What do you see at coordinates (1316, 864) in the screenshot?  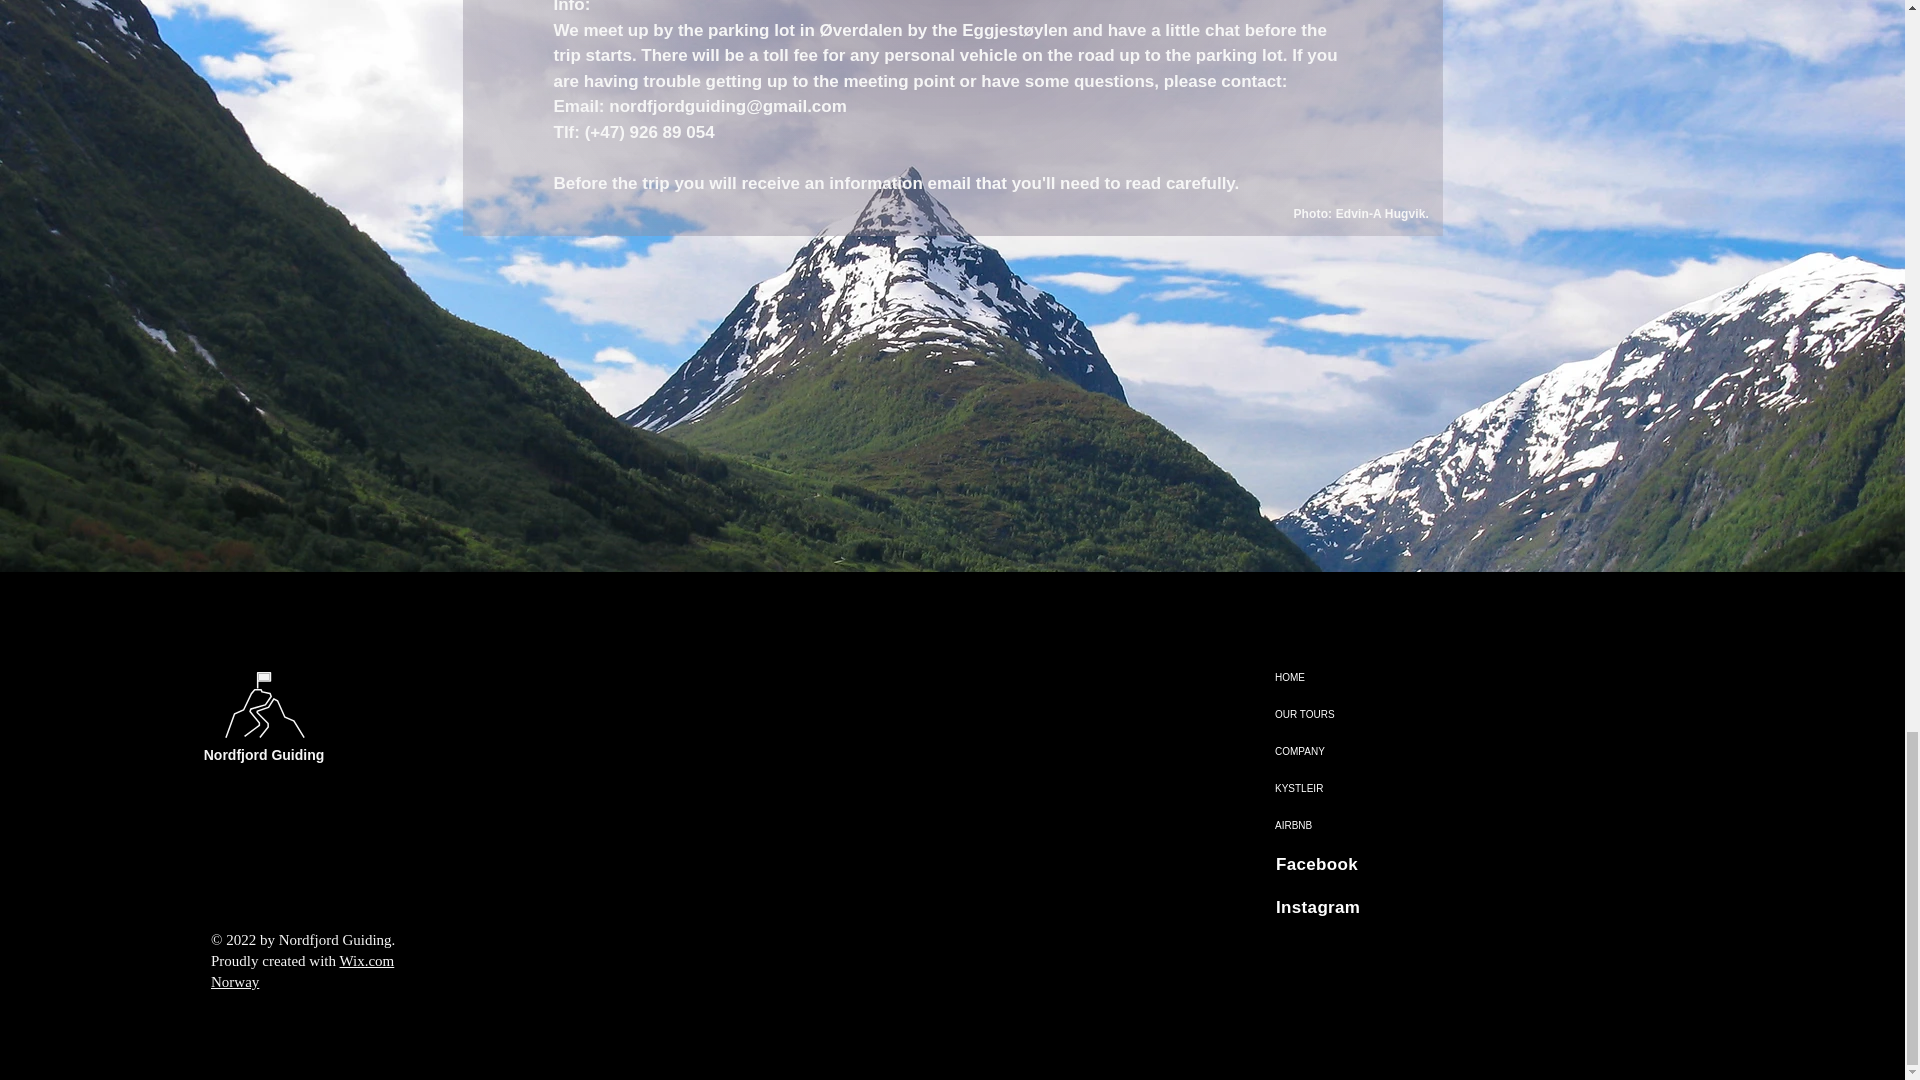 I see `Facebook` at bounding box center [1316, 864].